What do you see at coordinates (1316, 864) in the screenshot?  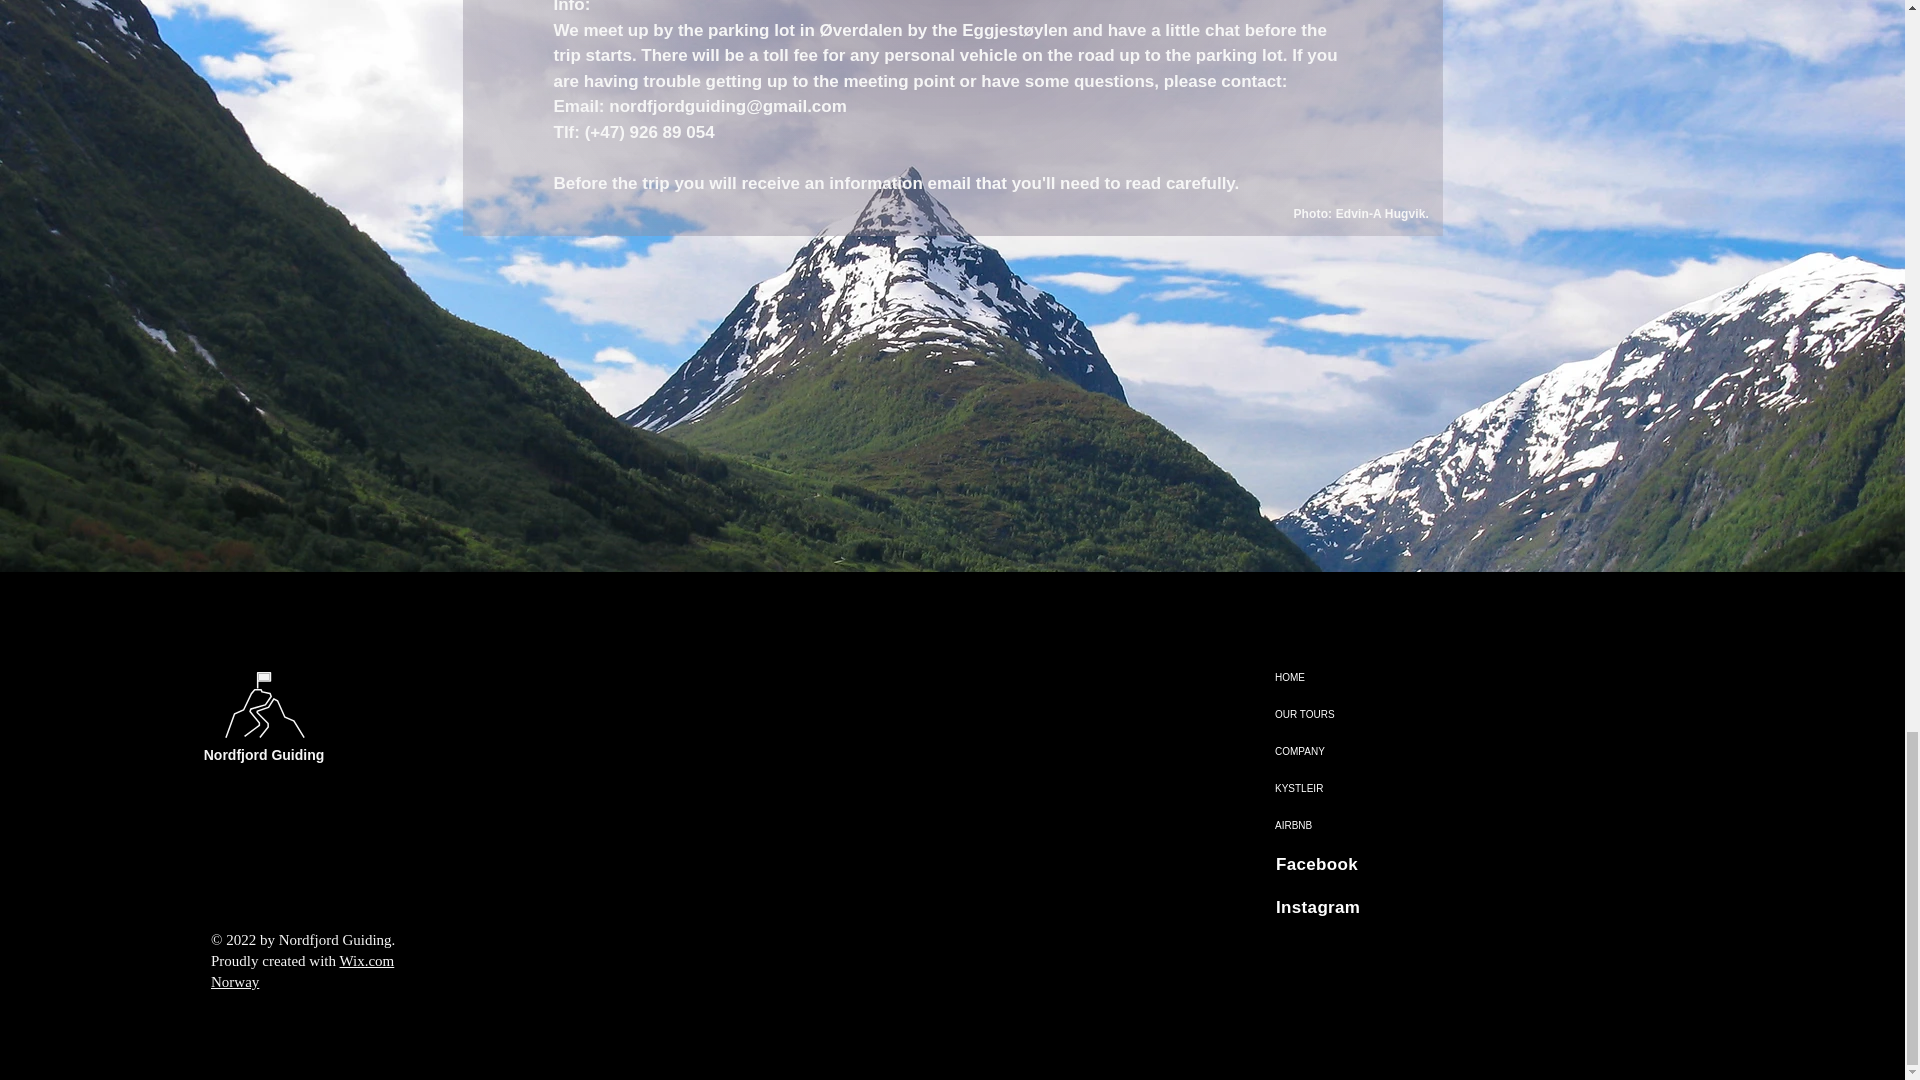 I see `Facebook` at bounding box center [1316, 864].